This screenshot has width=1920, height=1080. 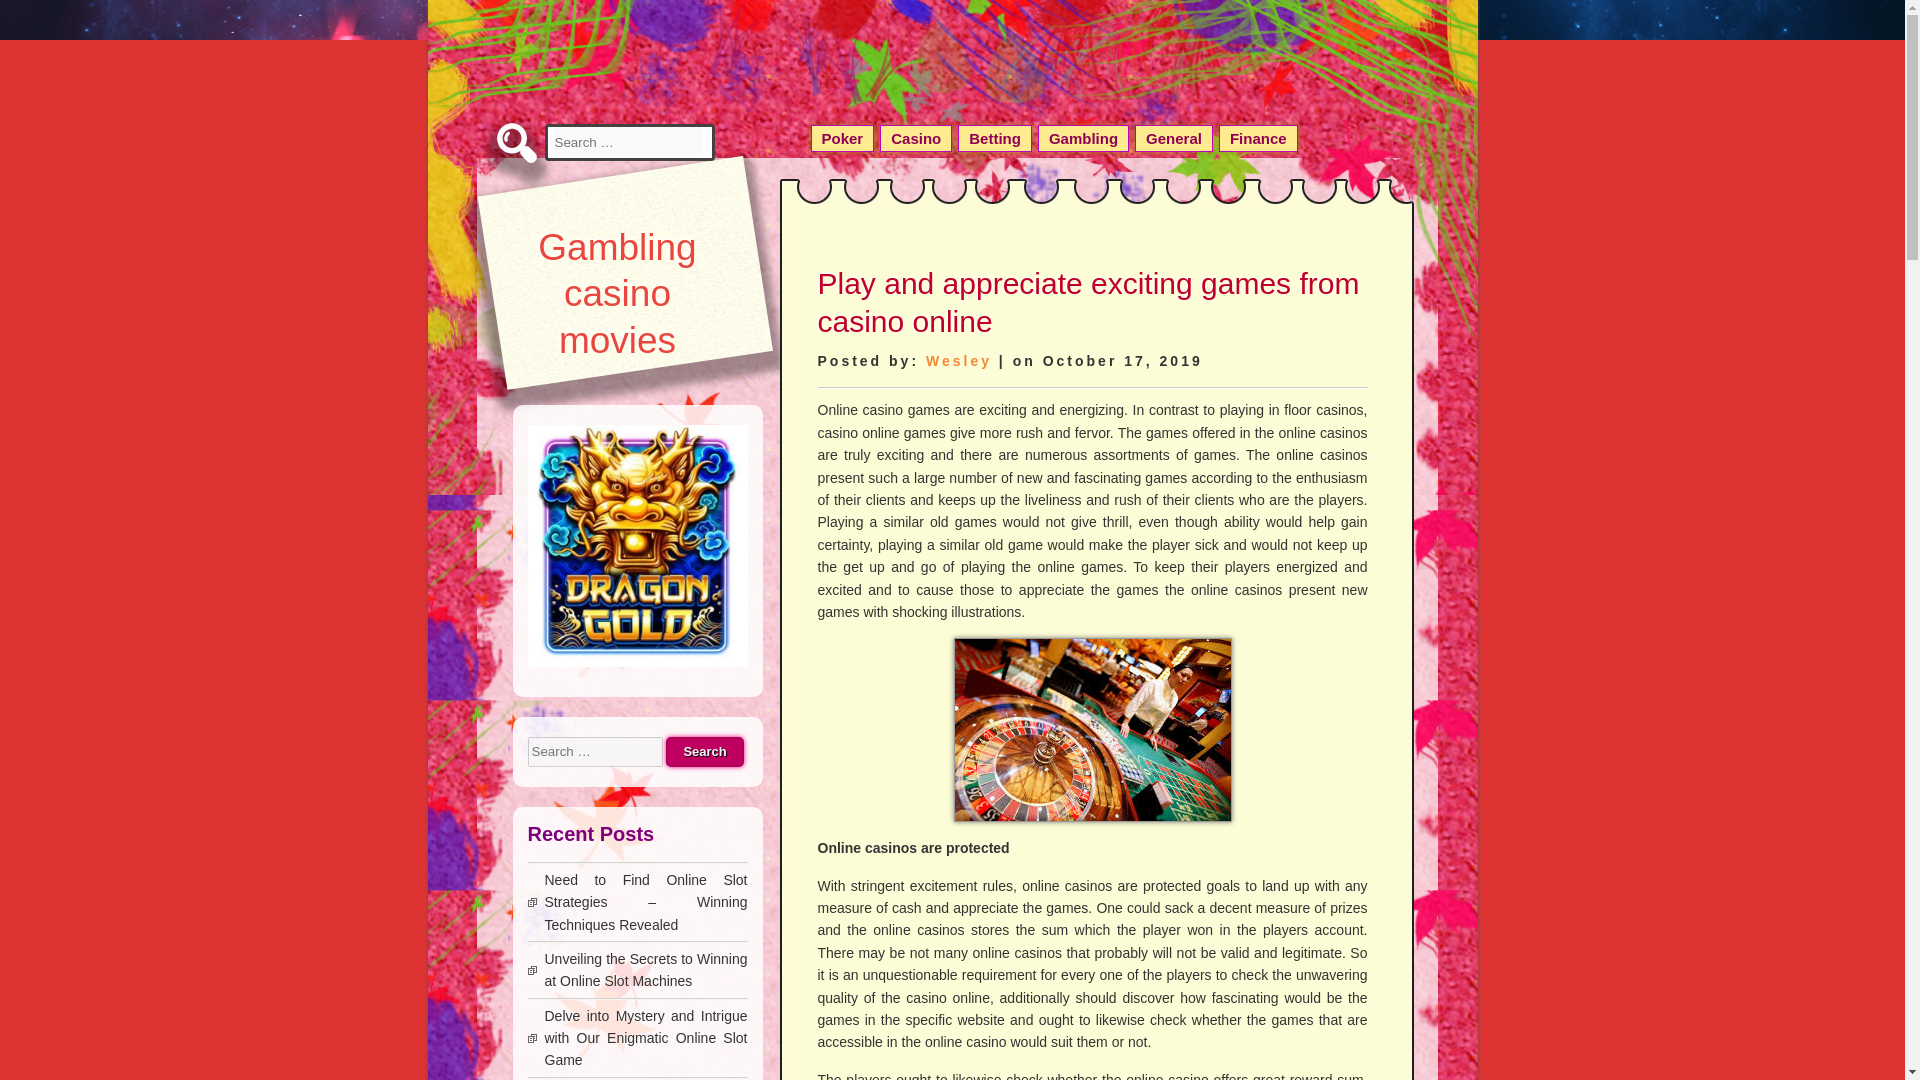 I want to click on General, so click(x=1174, y=138).